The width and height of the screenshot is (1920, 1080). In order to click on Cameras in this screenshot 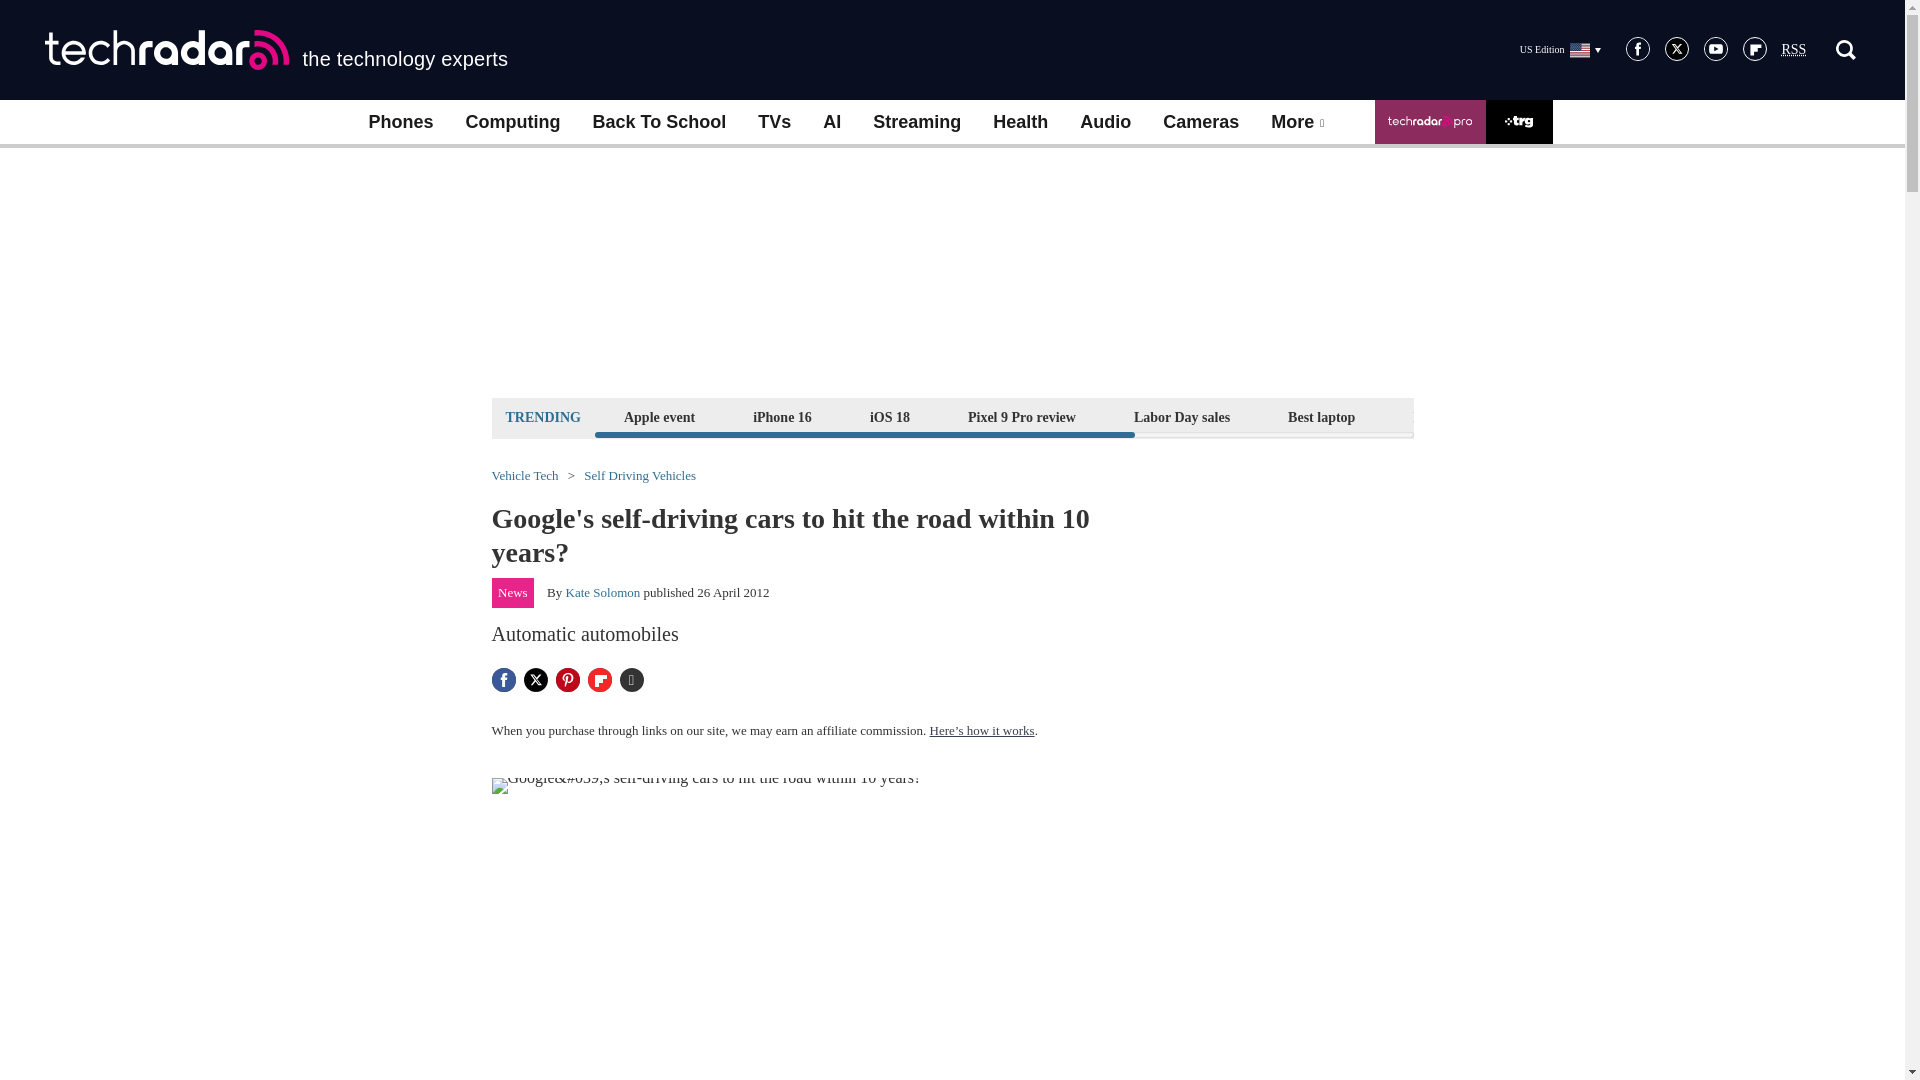, I will do `click(1200, 122)`.